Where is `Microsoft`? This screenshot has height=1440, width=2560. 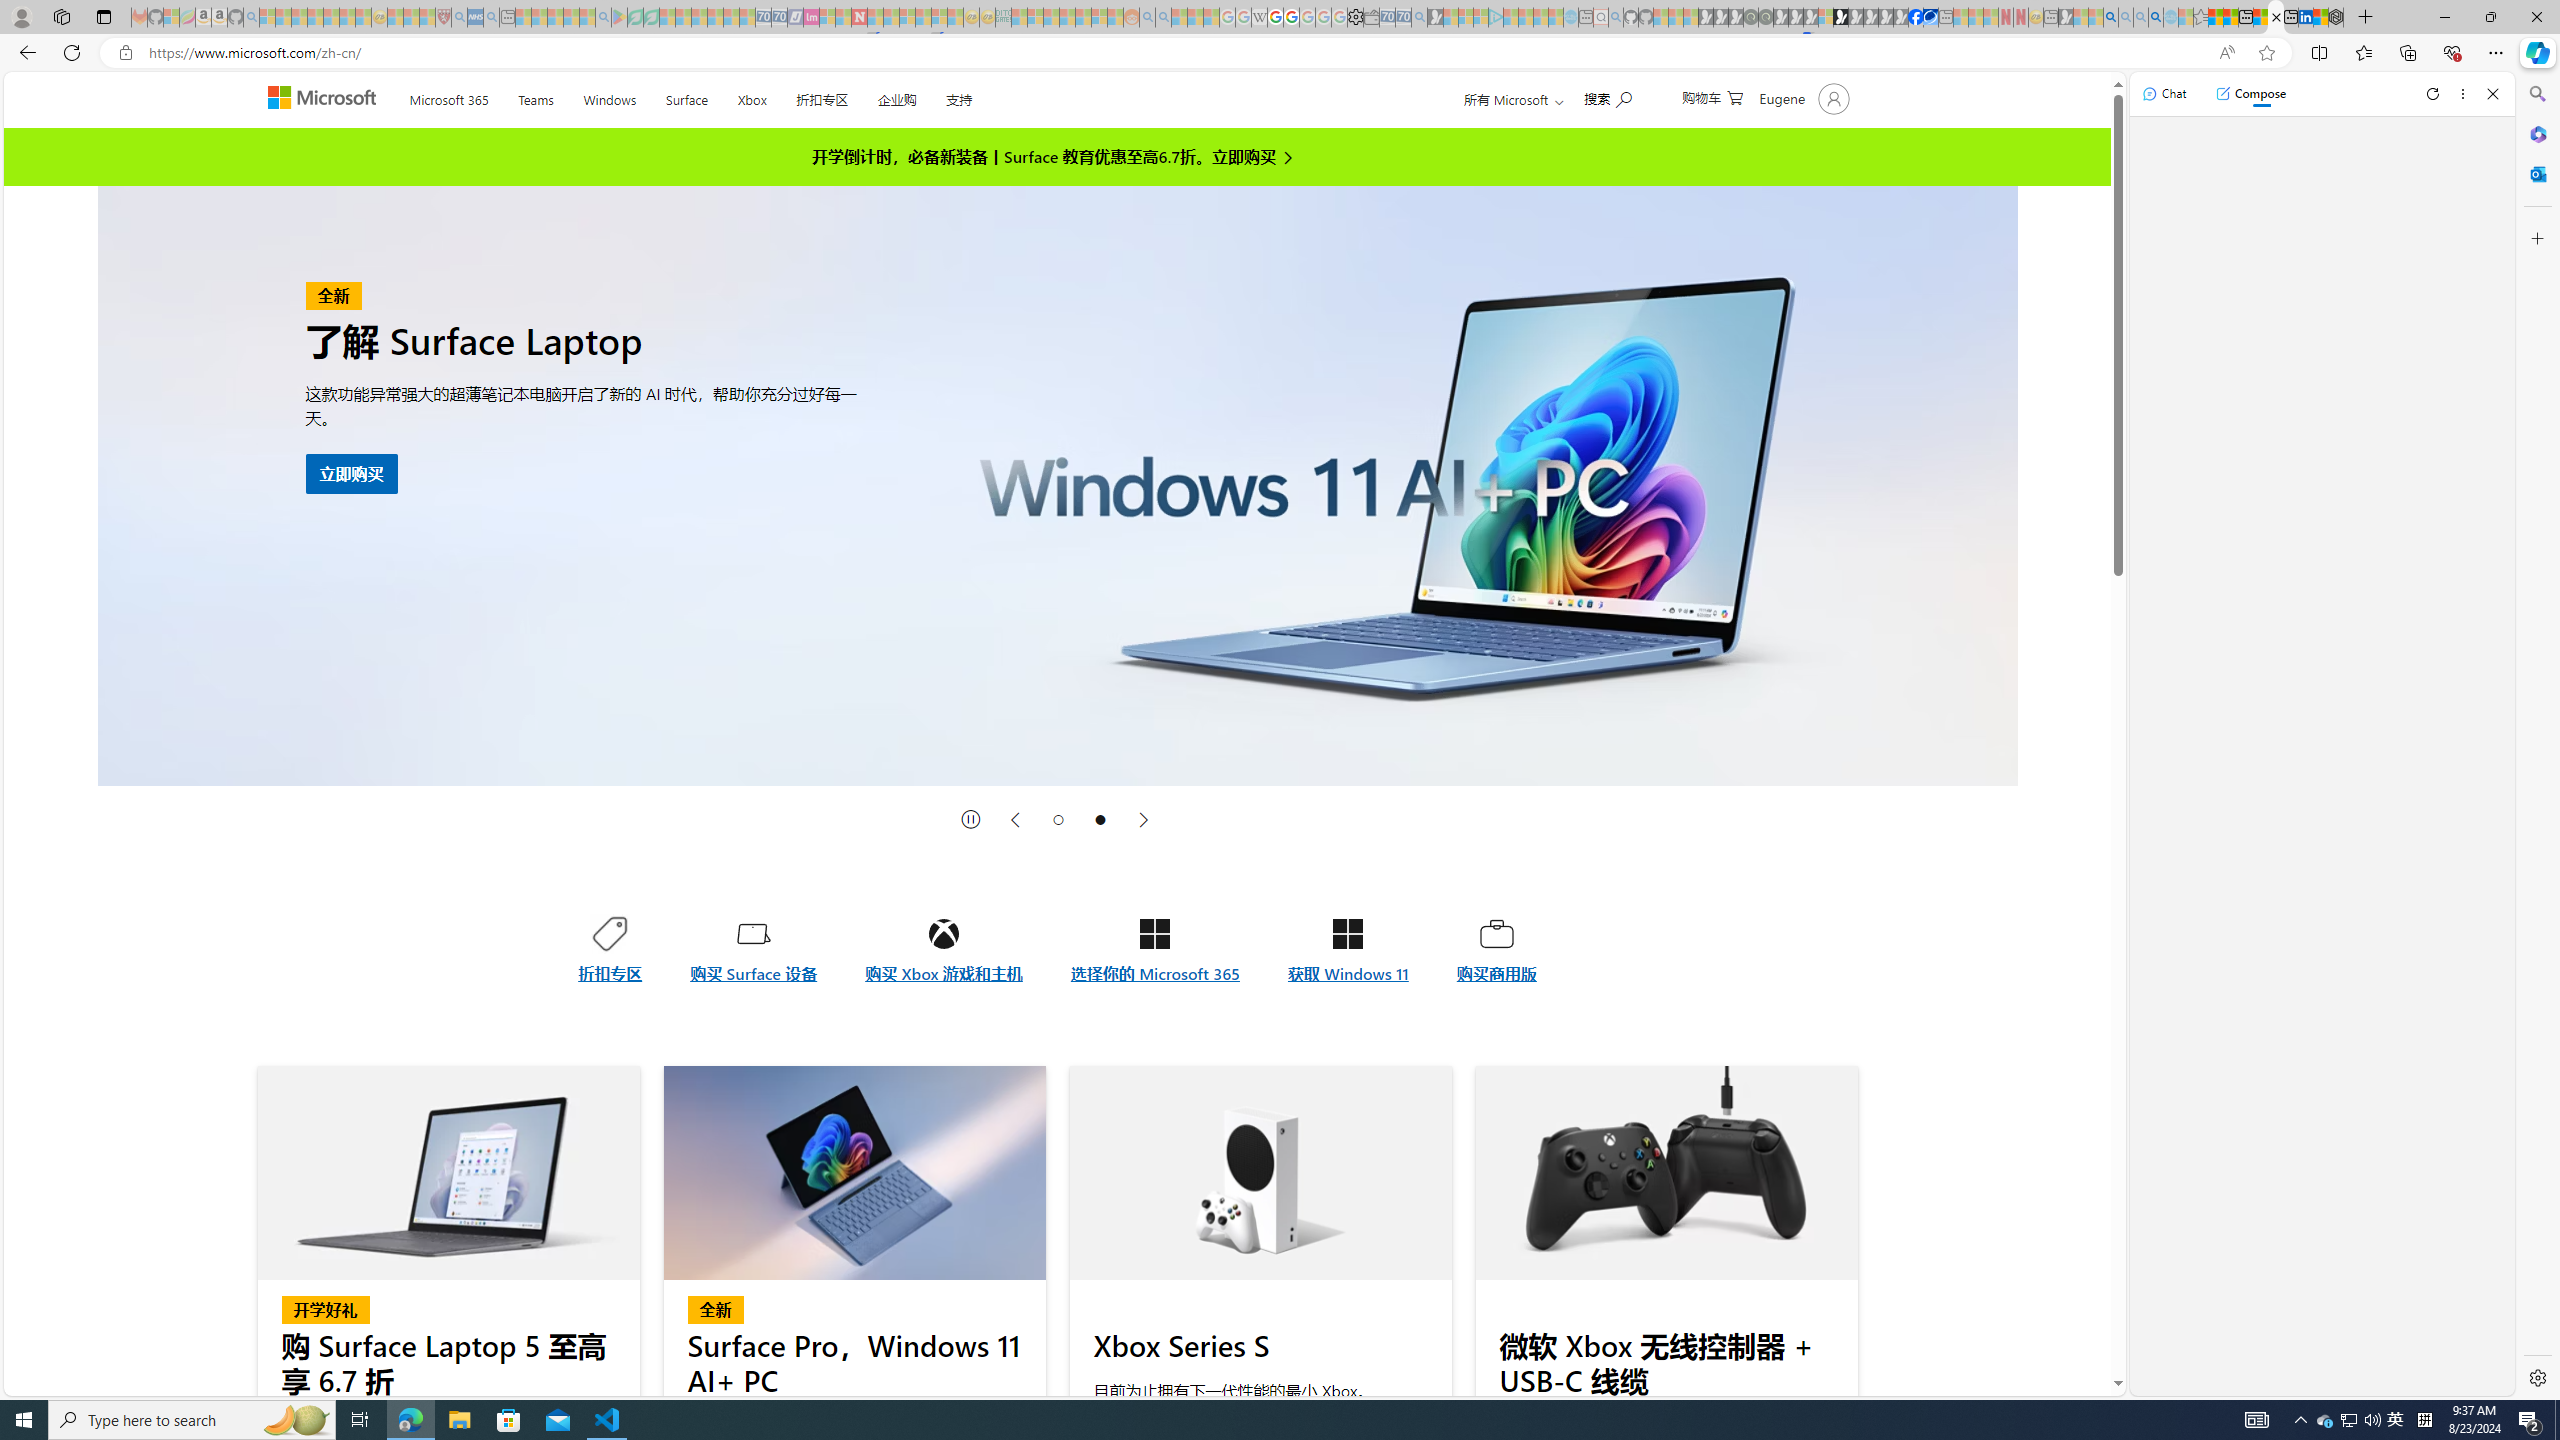
Microsoft is located at coordinates (325, 100).